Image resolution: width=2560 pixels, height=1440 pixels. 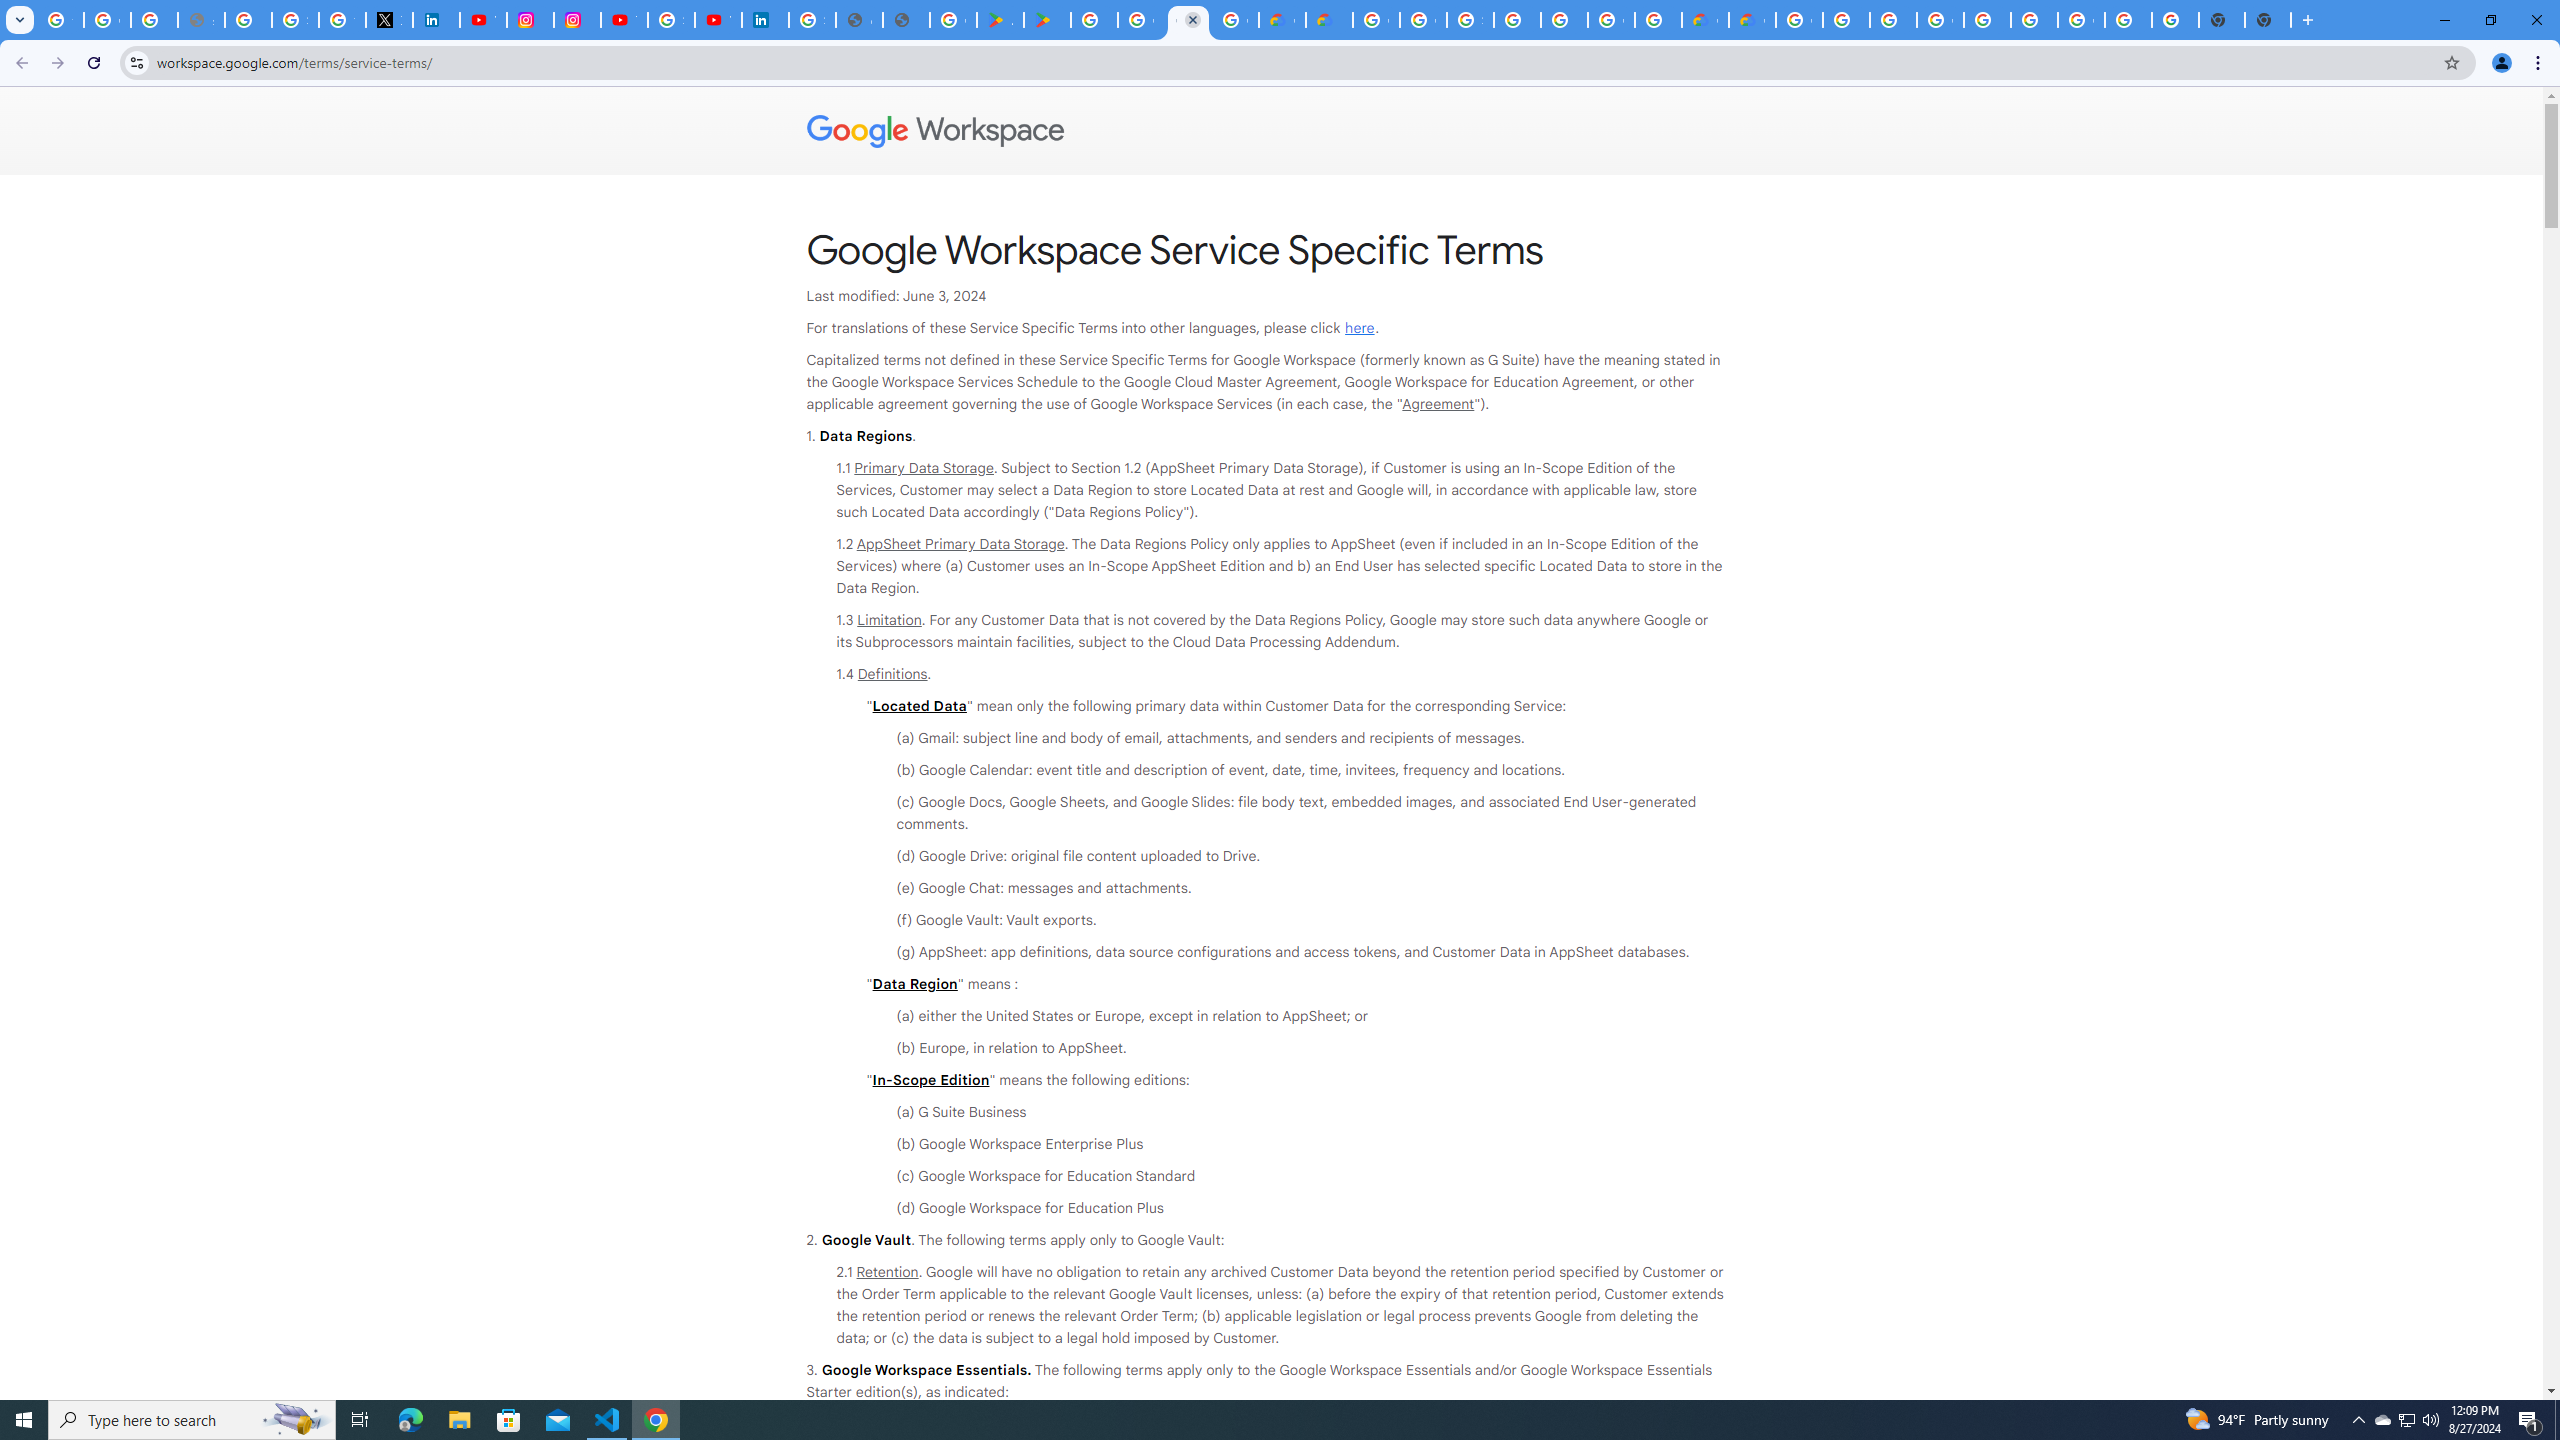 What do you see at coordinates (1359, 328) in the screenshot?
I see `here` at bounding box center [1359, 328].